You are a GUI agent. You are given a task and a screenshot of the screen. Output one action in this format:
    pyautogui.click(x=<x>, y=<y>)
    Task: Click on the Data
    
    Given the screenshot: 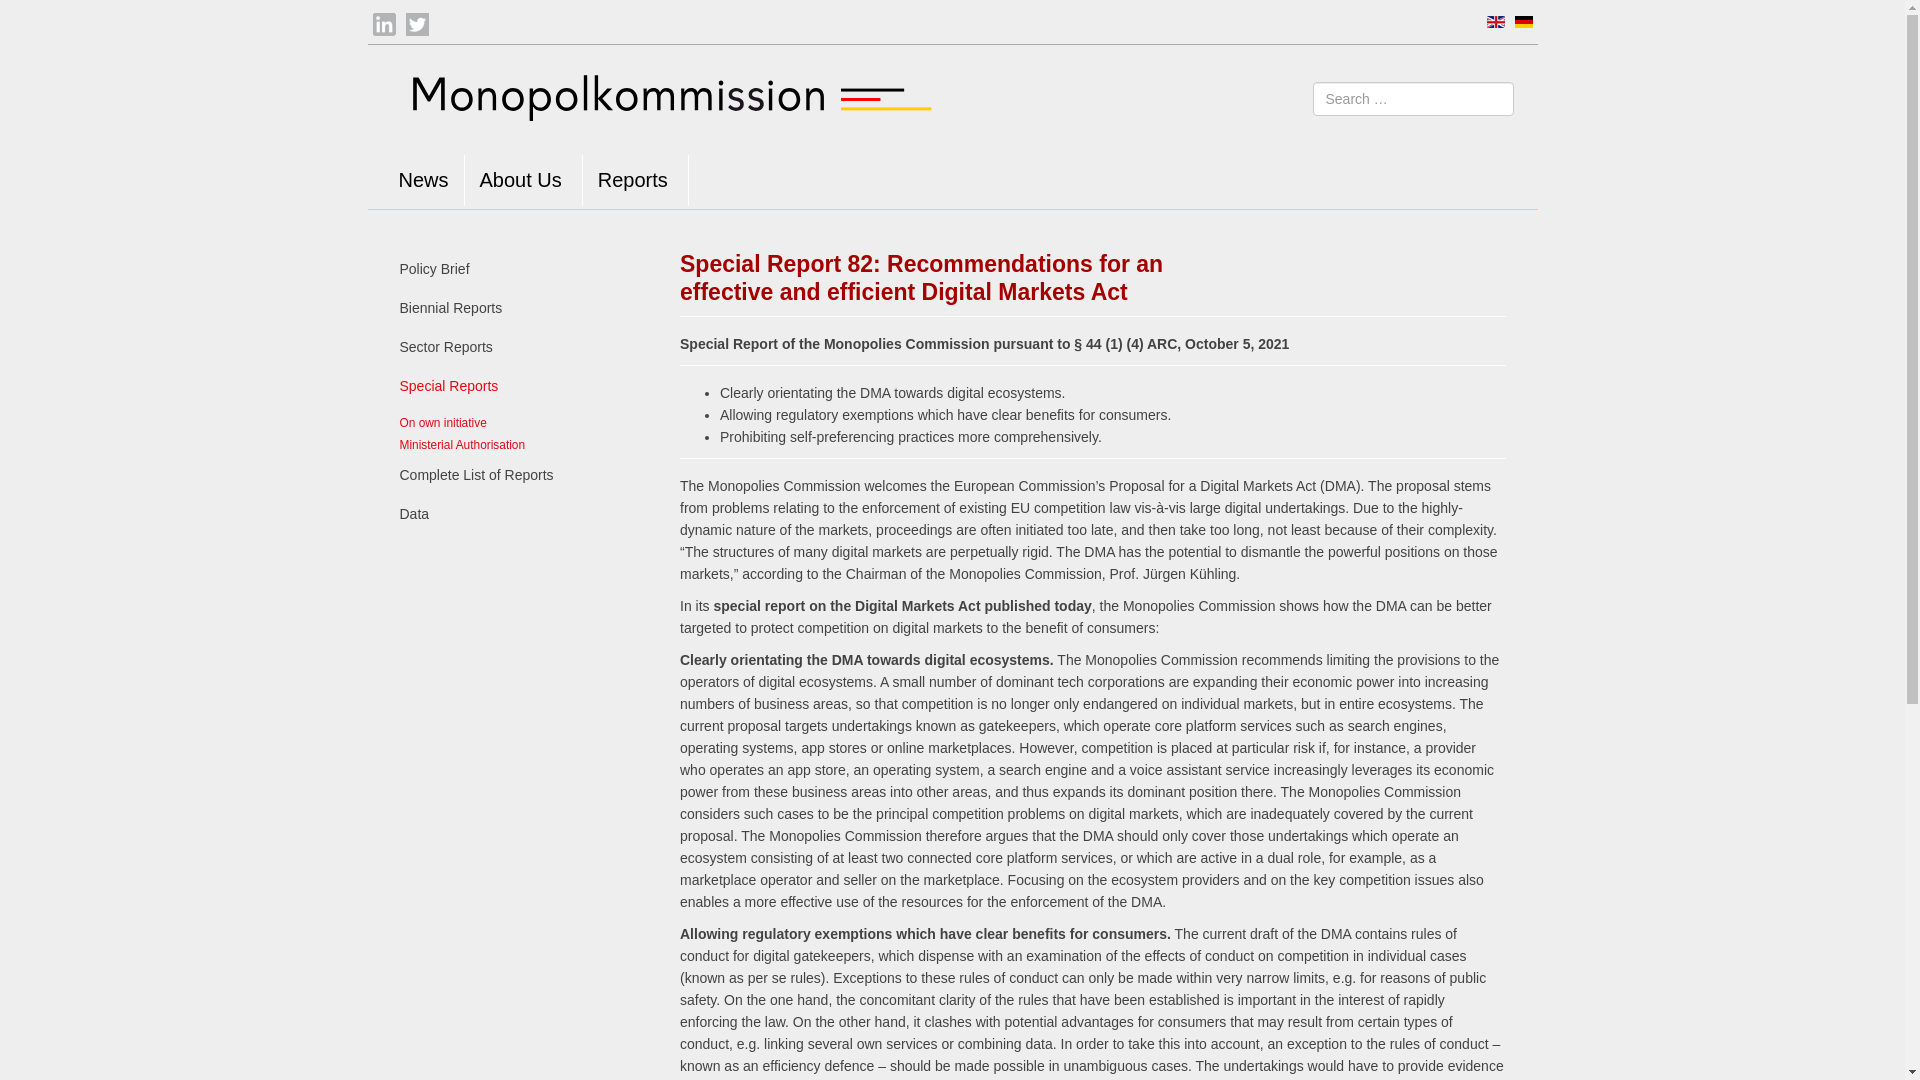 What is the action you would take?
    pyautogui.click(x=524, y=514)
    